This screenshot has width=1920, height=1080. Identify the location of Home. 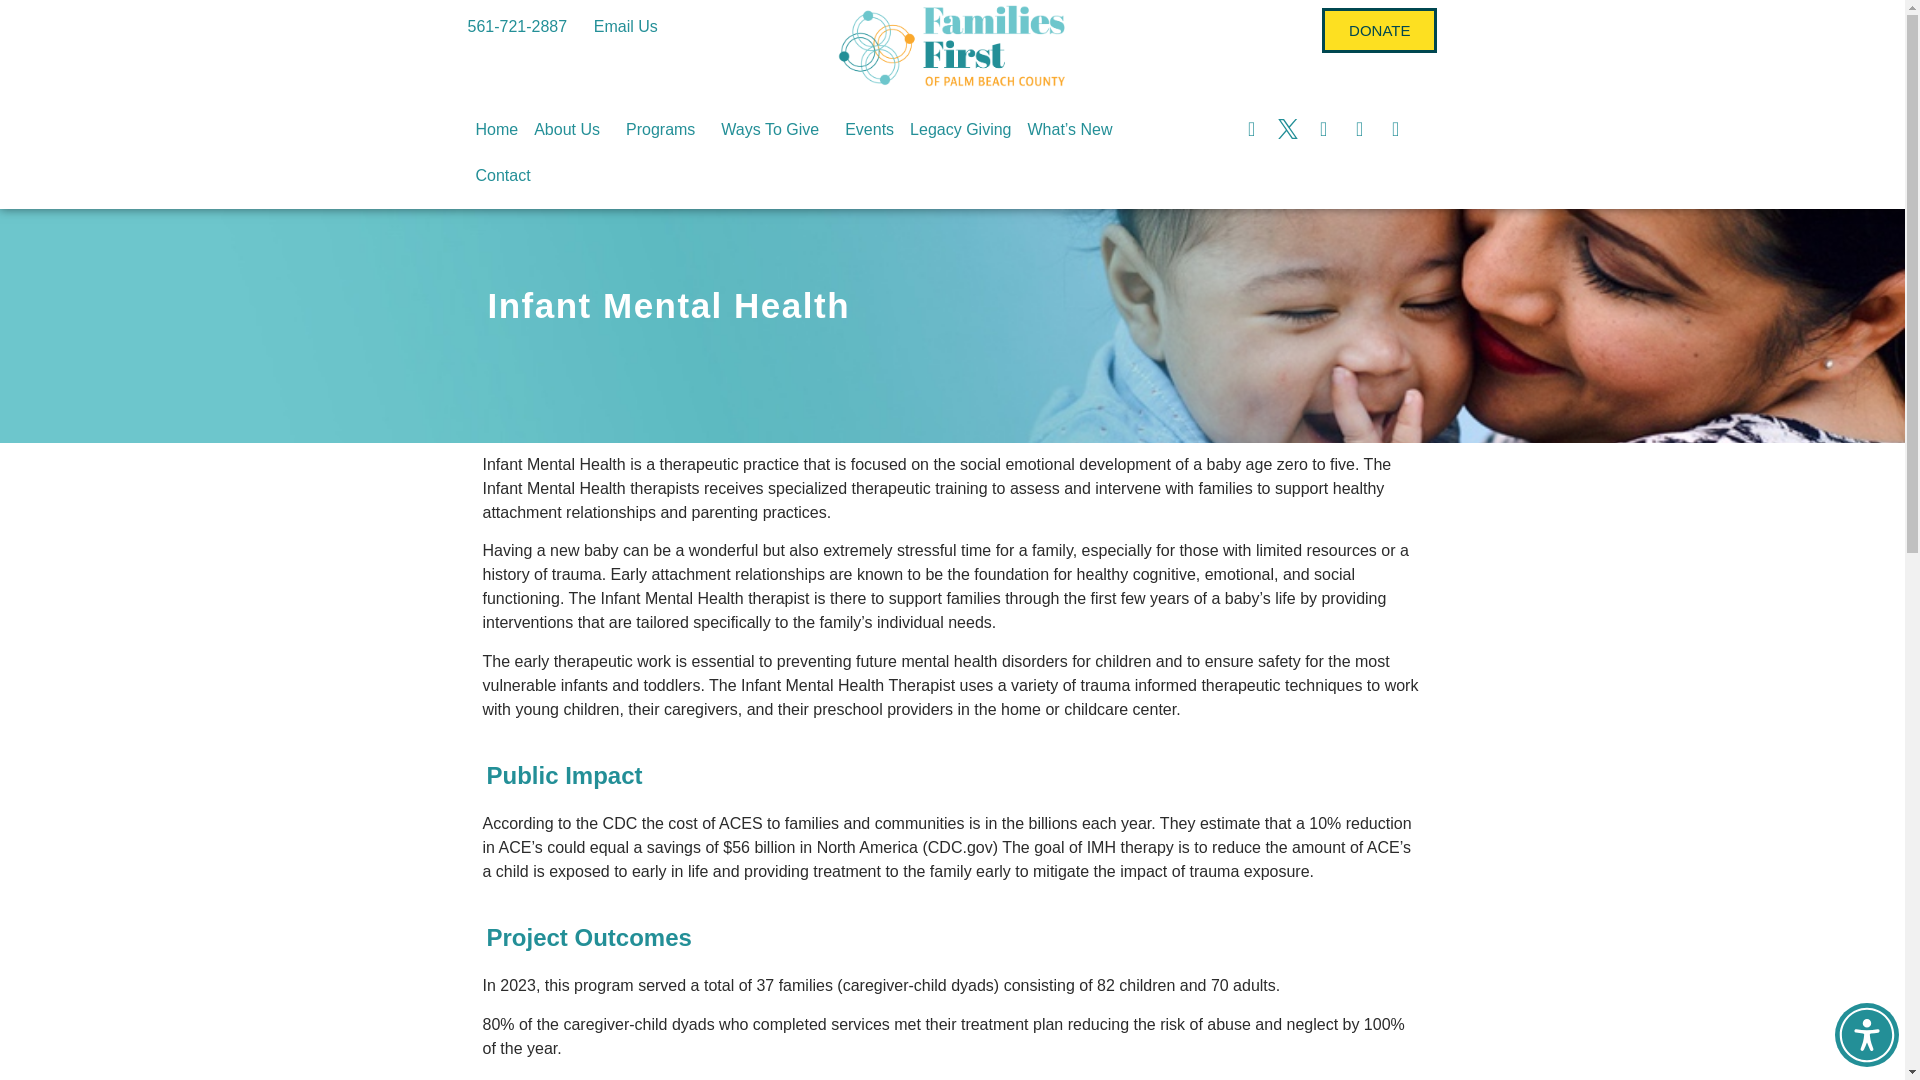
(497, 130).